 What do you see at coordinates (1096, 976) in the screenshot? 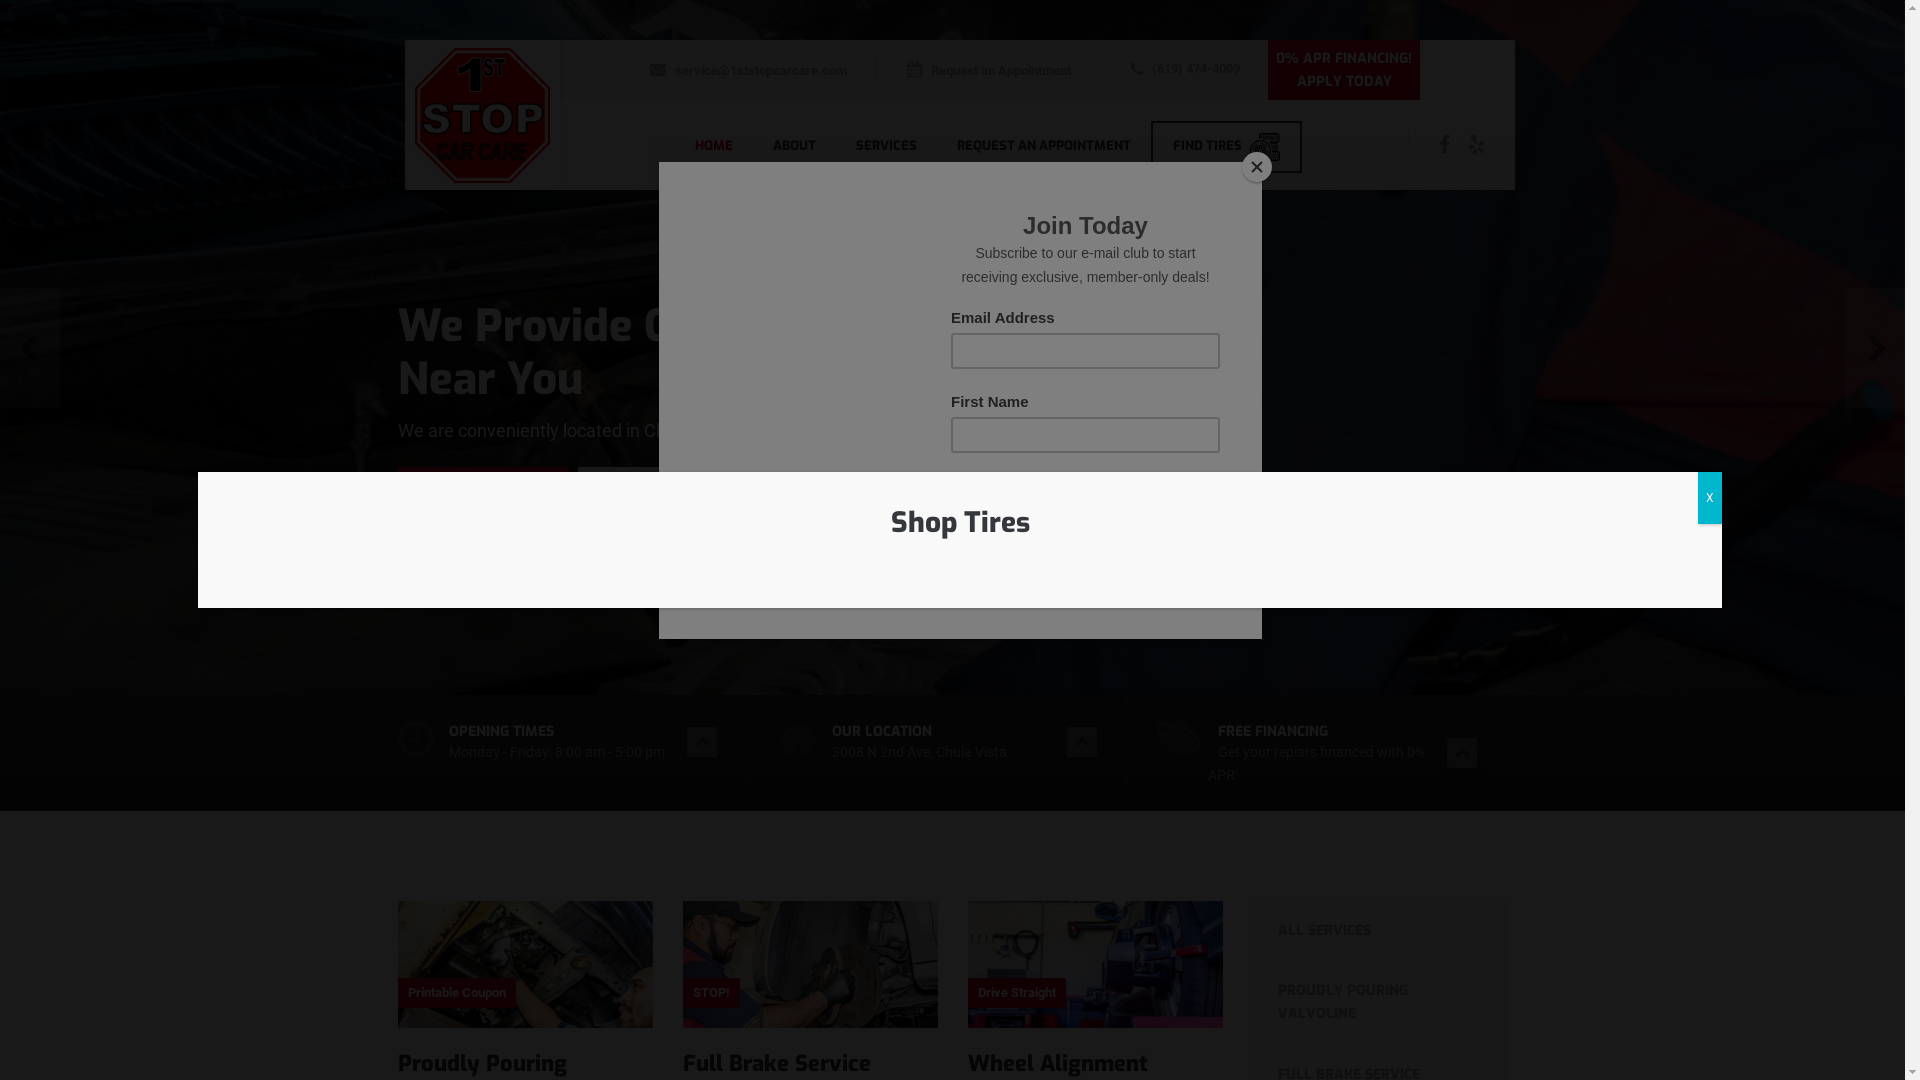
I see `Drive Straight` at bounding box center [1096, 976].